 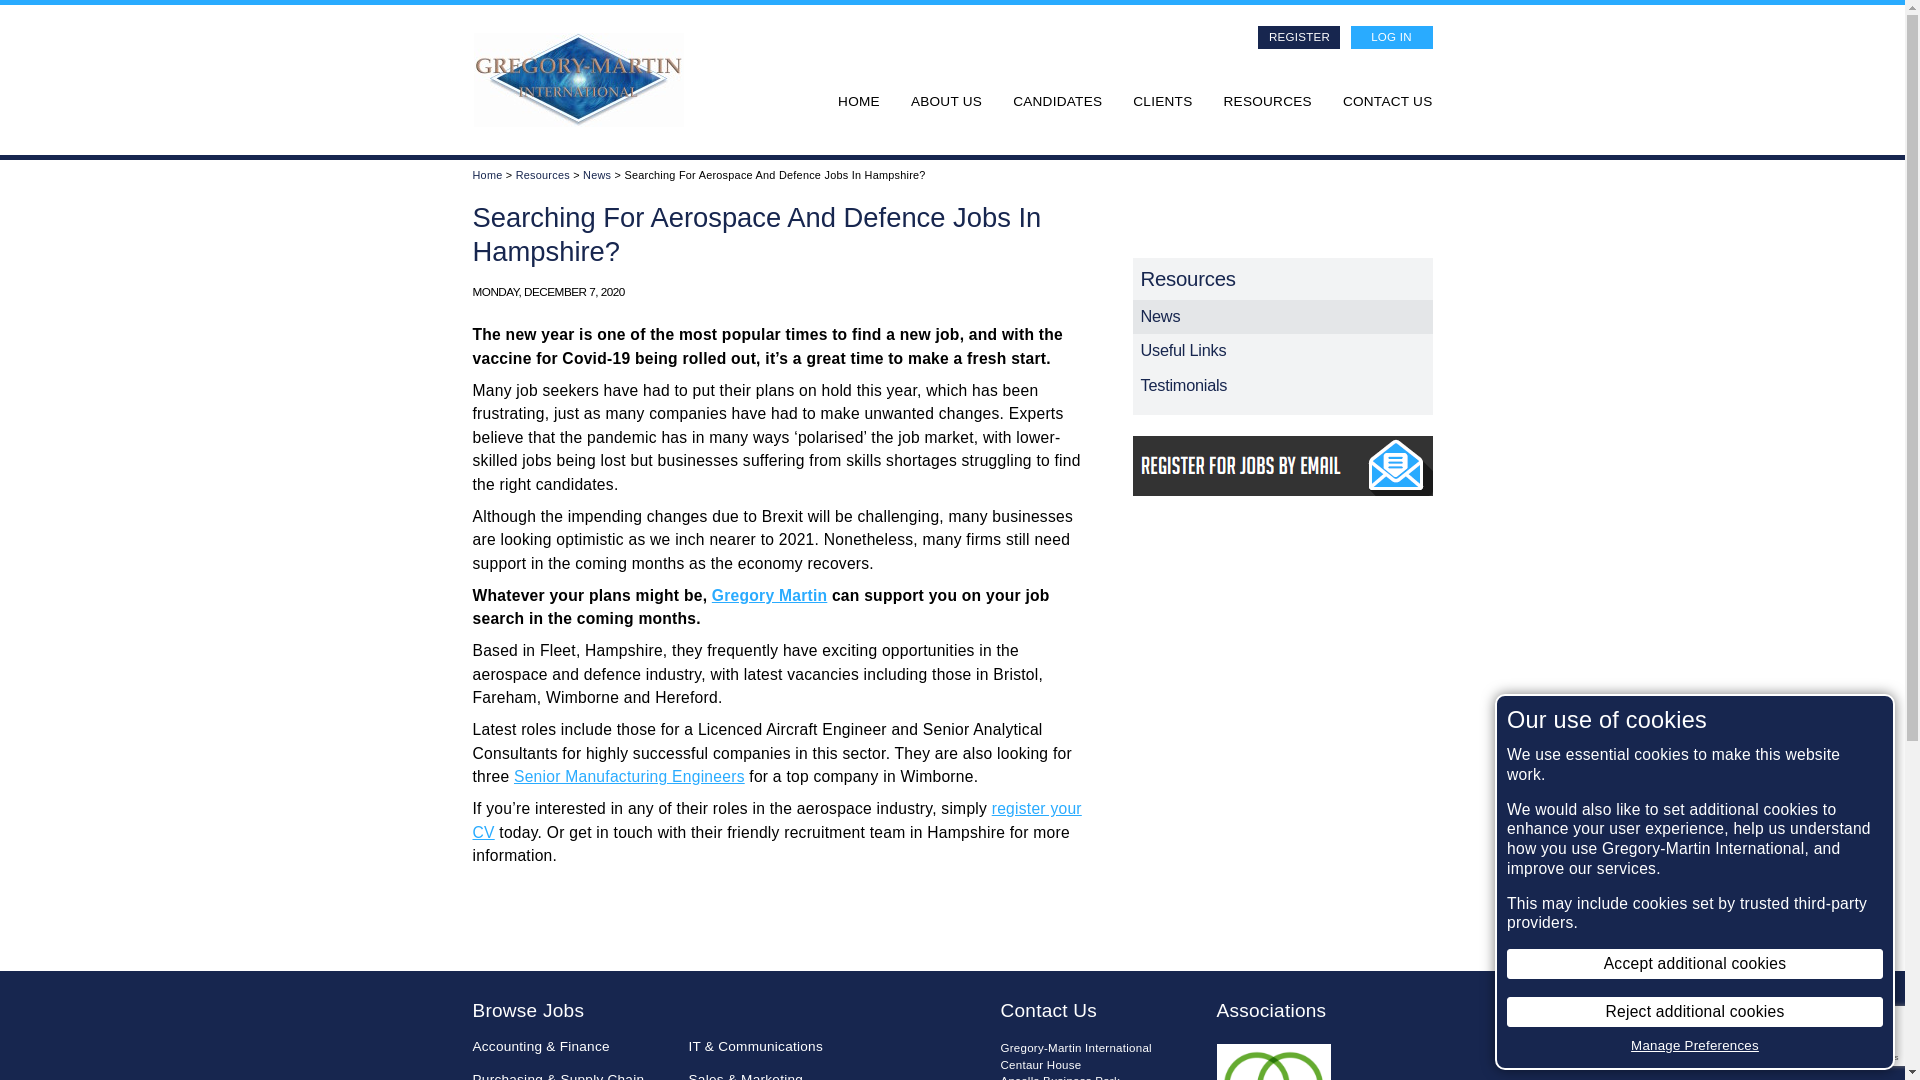 I want to click on News, so click(x=1282, y=316).